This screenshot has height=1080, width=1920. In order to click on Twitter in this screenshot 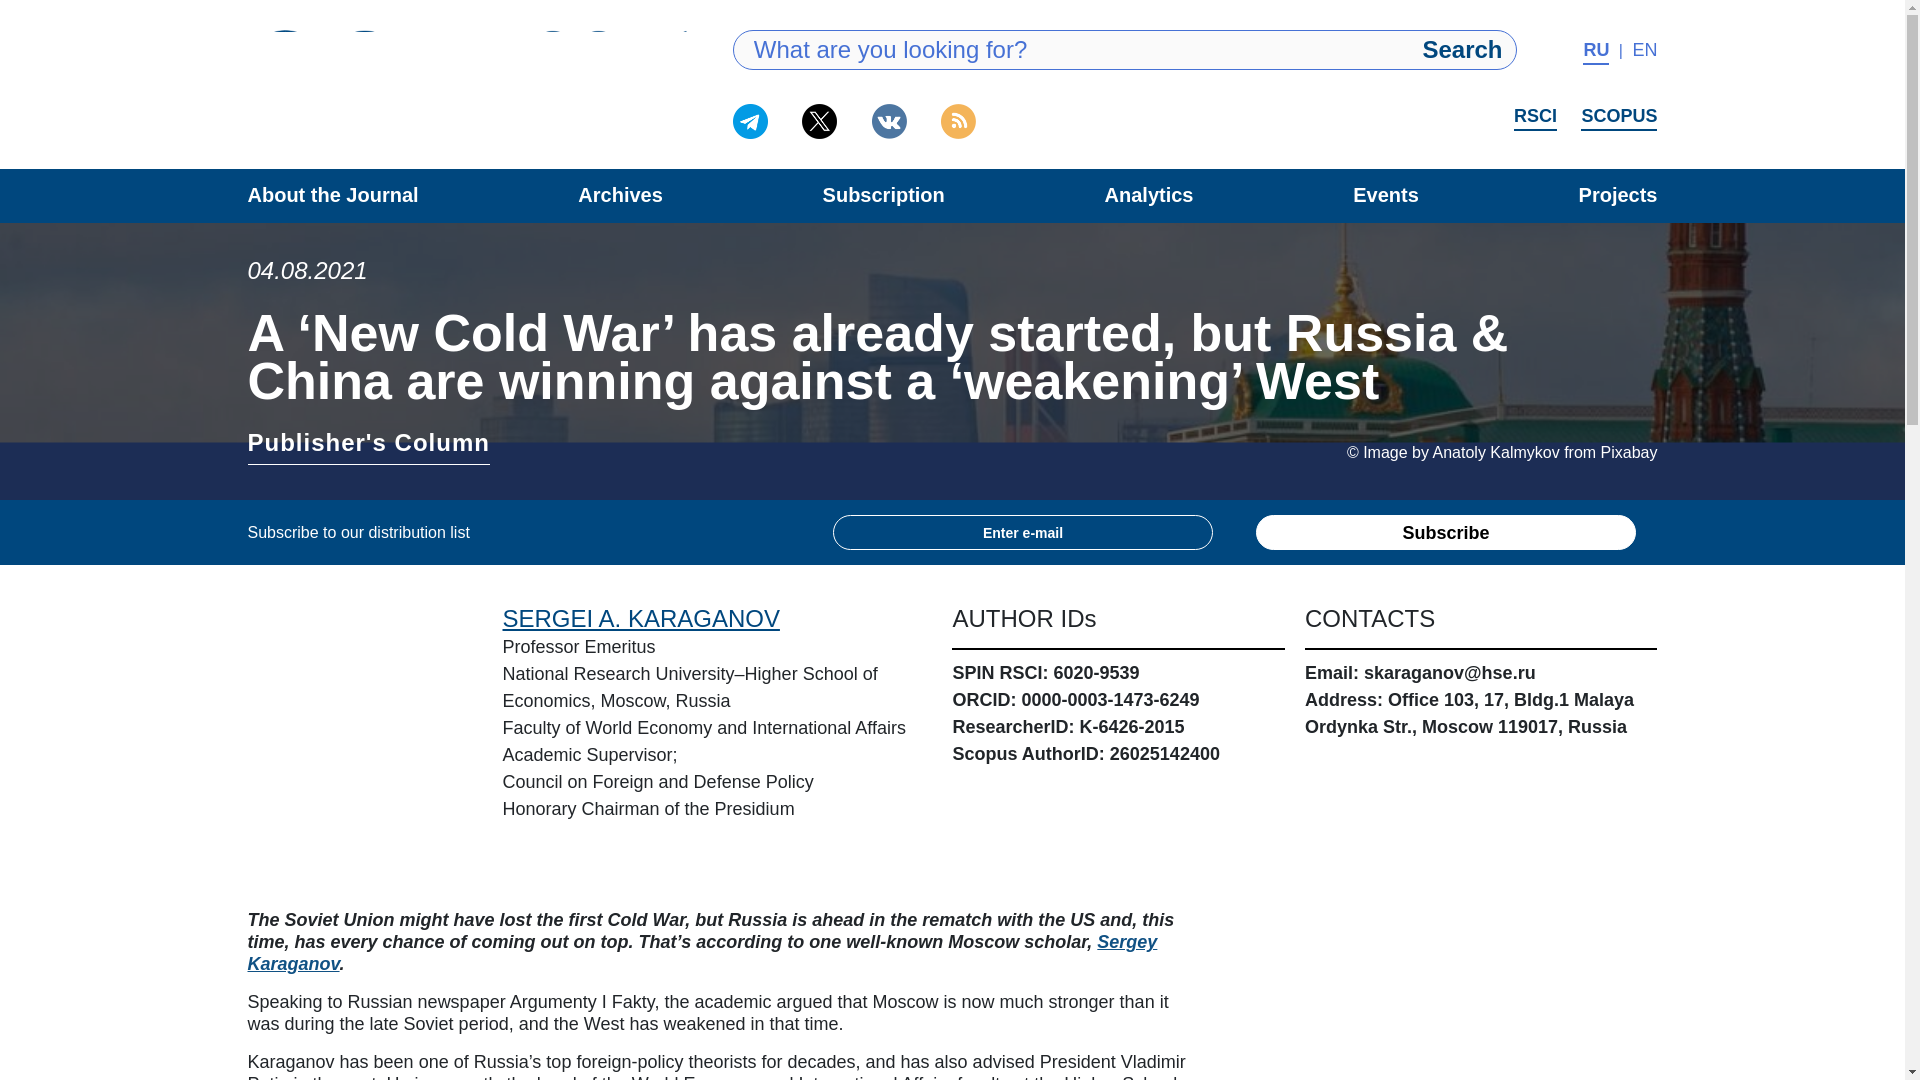, I will do `click(820, 121)`.